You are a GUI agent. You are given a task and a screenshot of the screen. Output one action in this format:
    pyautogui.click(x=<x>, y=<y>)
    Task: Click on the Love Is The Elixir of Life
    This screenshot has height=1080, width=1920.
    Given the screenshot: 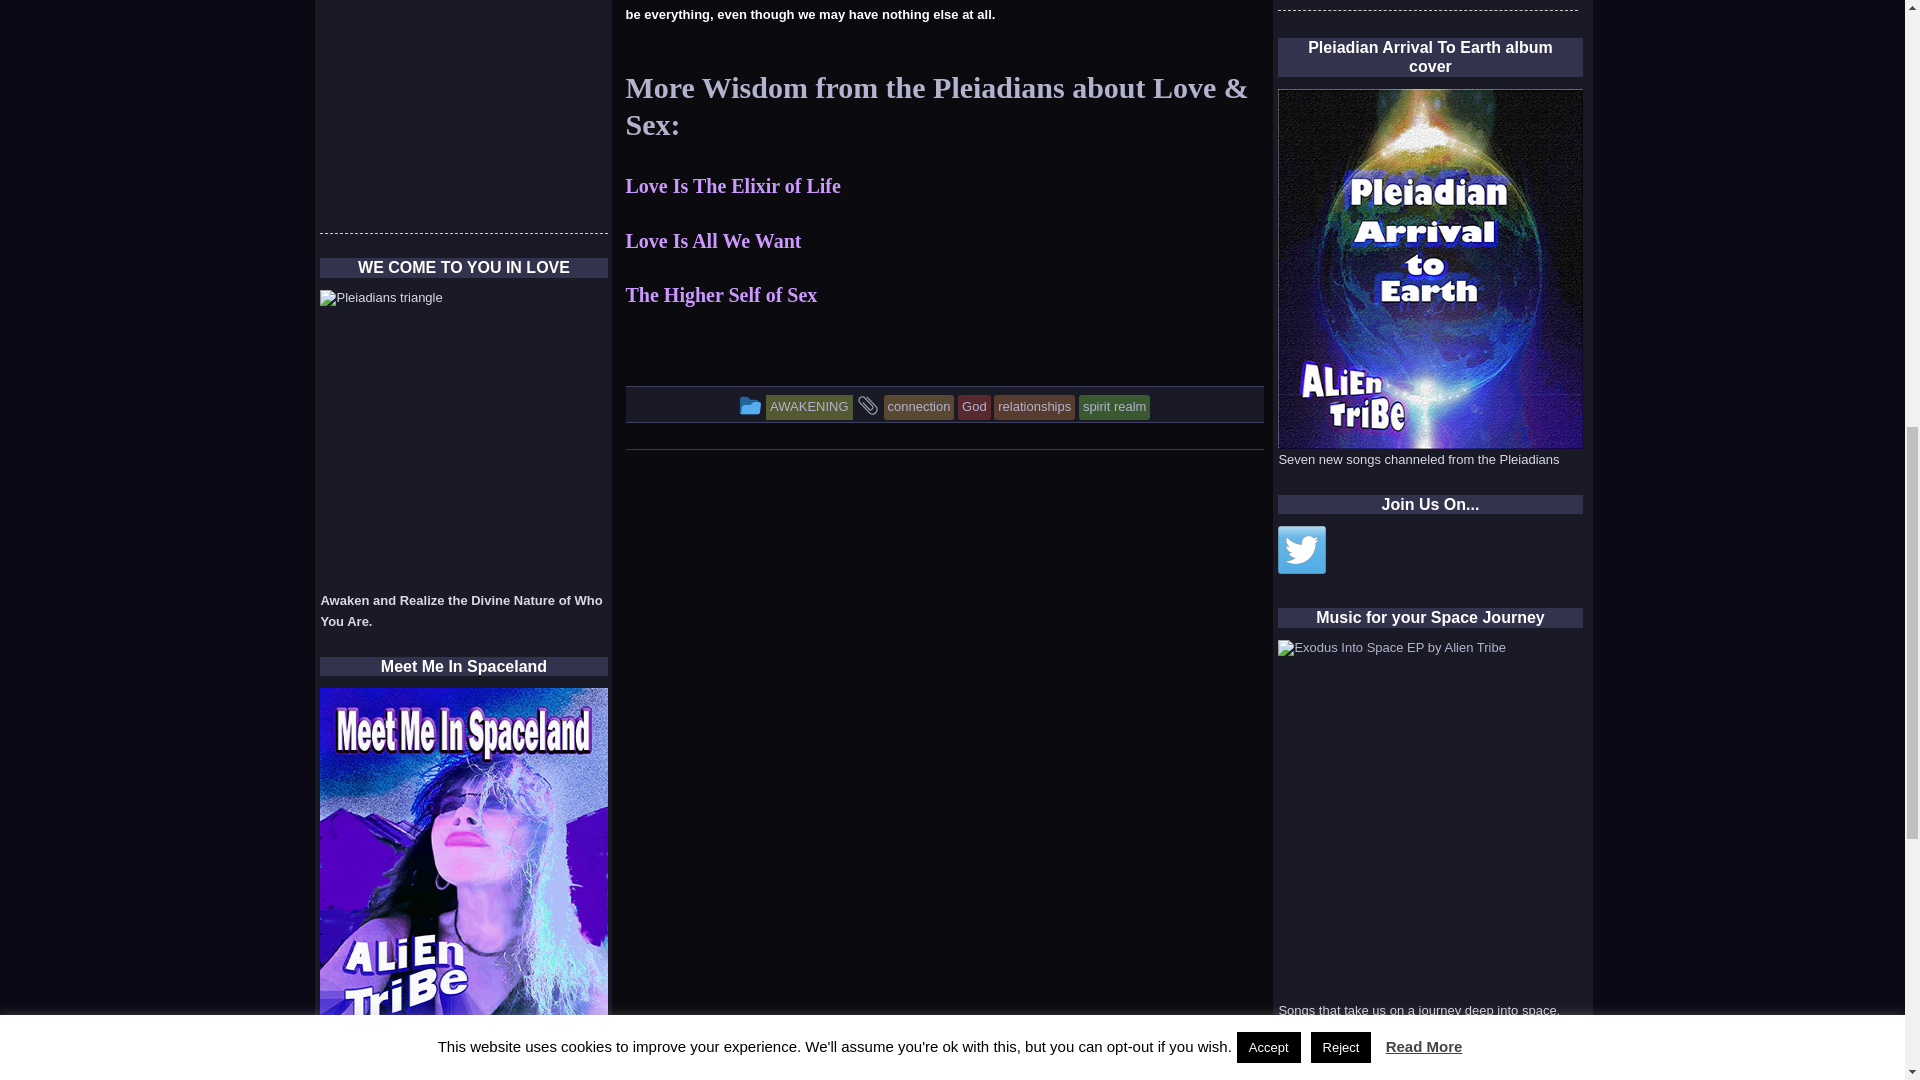 What is the action you would take?
    pyautogui.click(x=732, y=185)
    